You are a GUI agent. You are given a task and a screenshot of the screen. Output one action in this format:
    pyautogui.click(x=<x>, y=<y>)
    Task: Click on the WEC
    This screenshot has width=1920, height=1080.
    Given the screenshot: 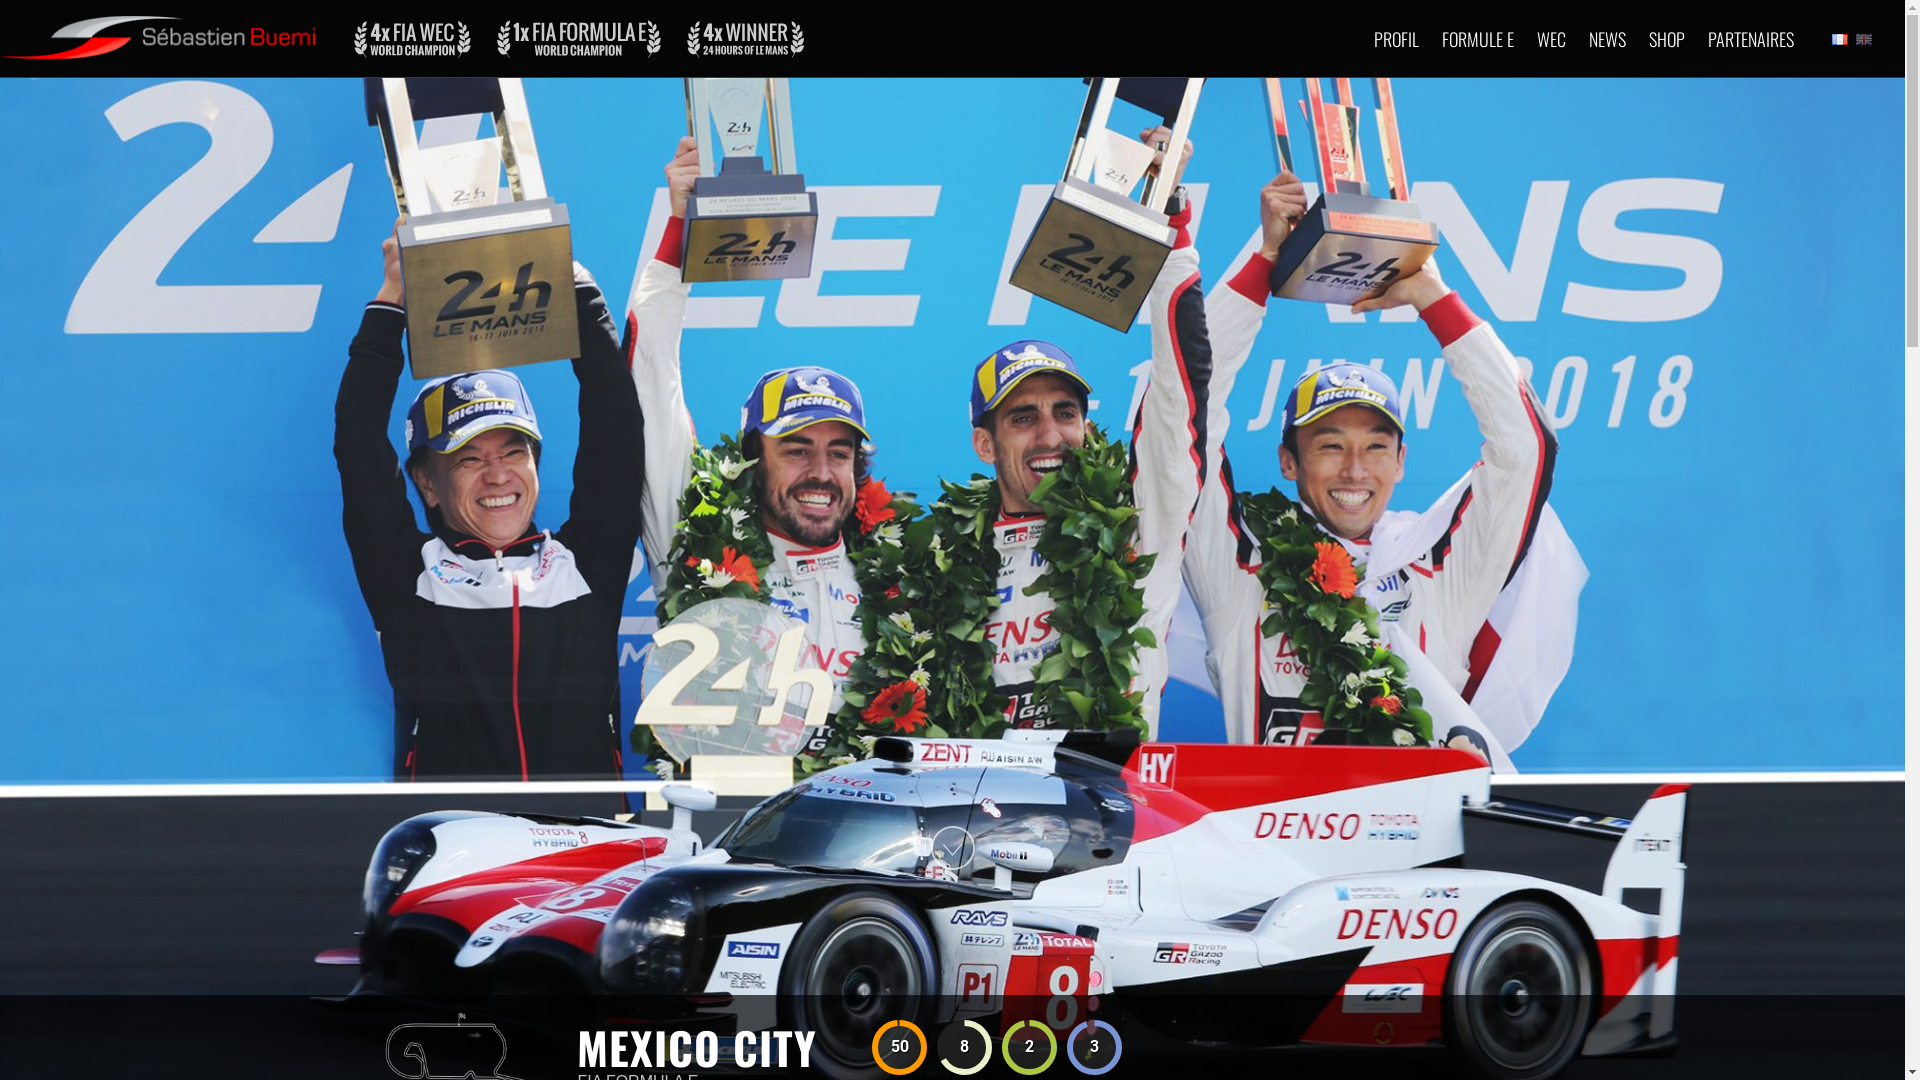 What is the action you would take?
    pyautogui.click(x=1552, y=39)
    